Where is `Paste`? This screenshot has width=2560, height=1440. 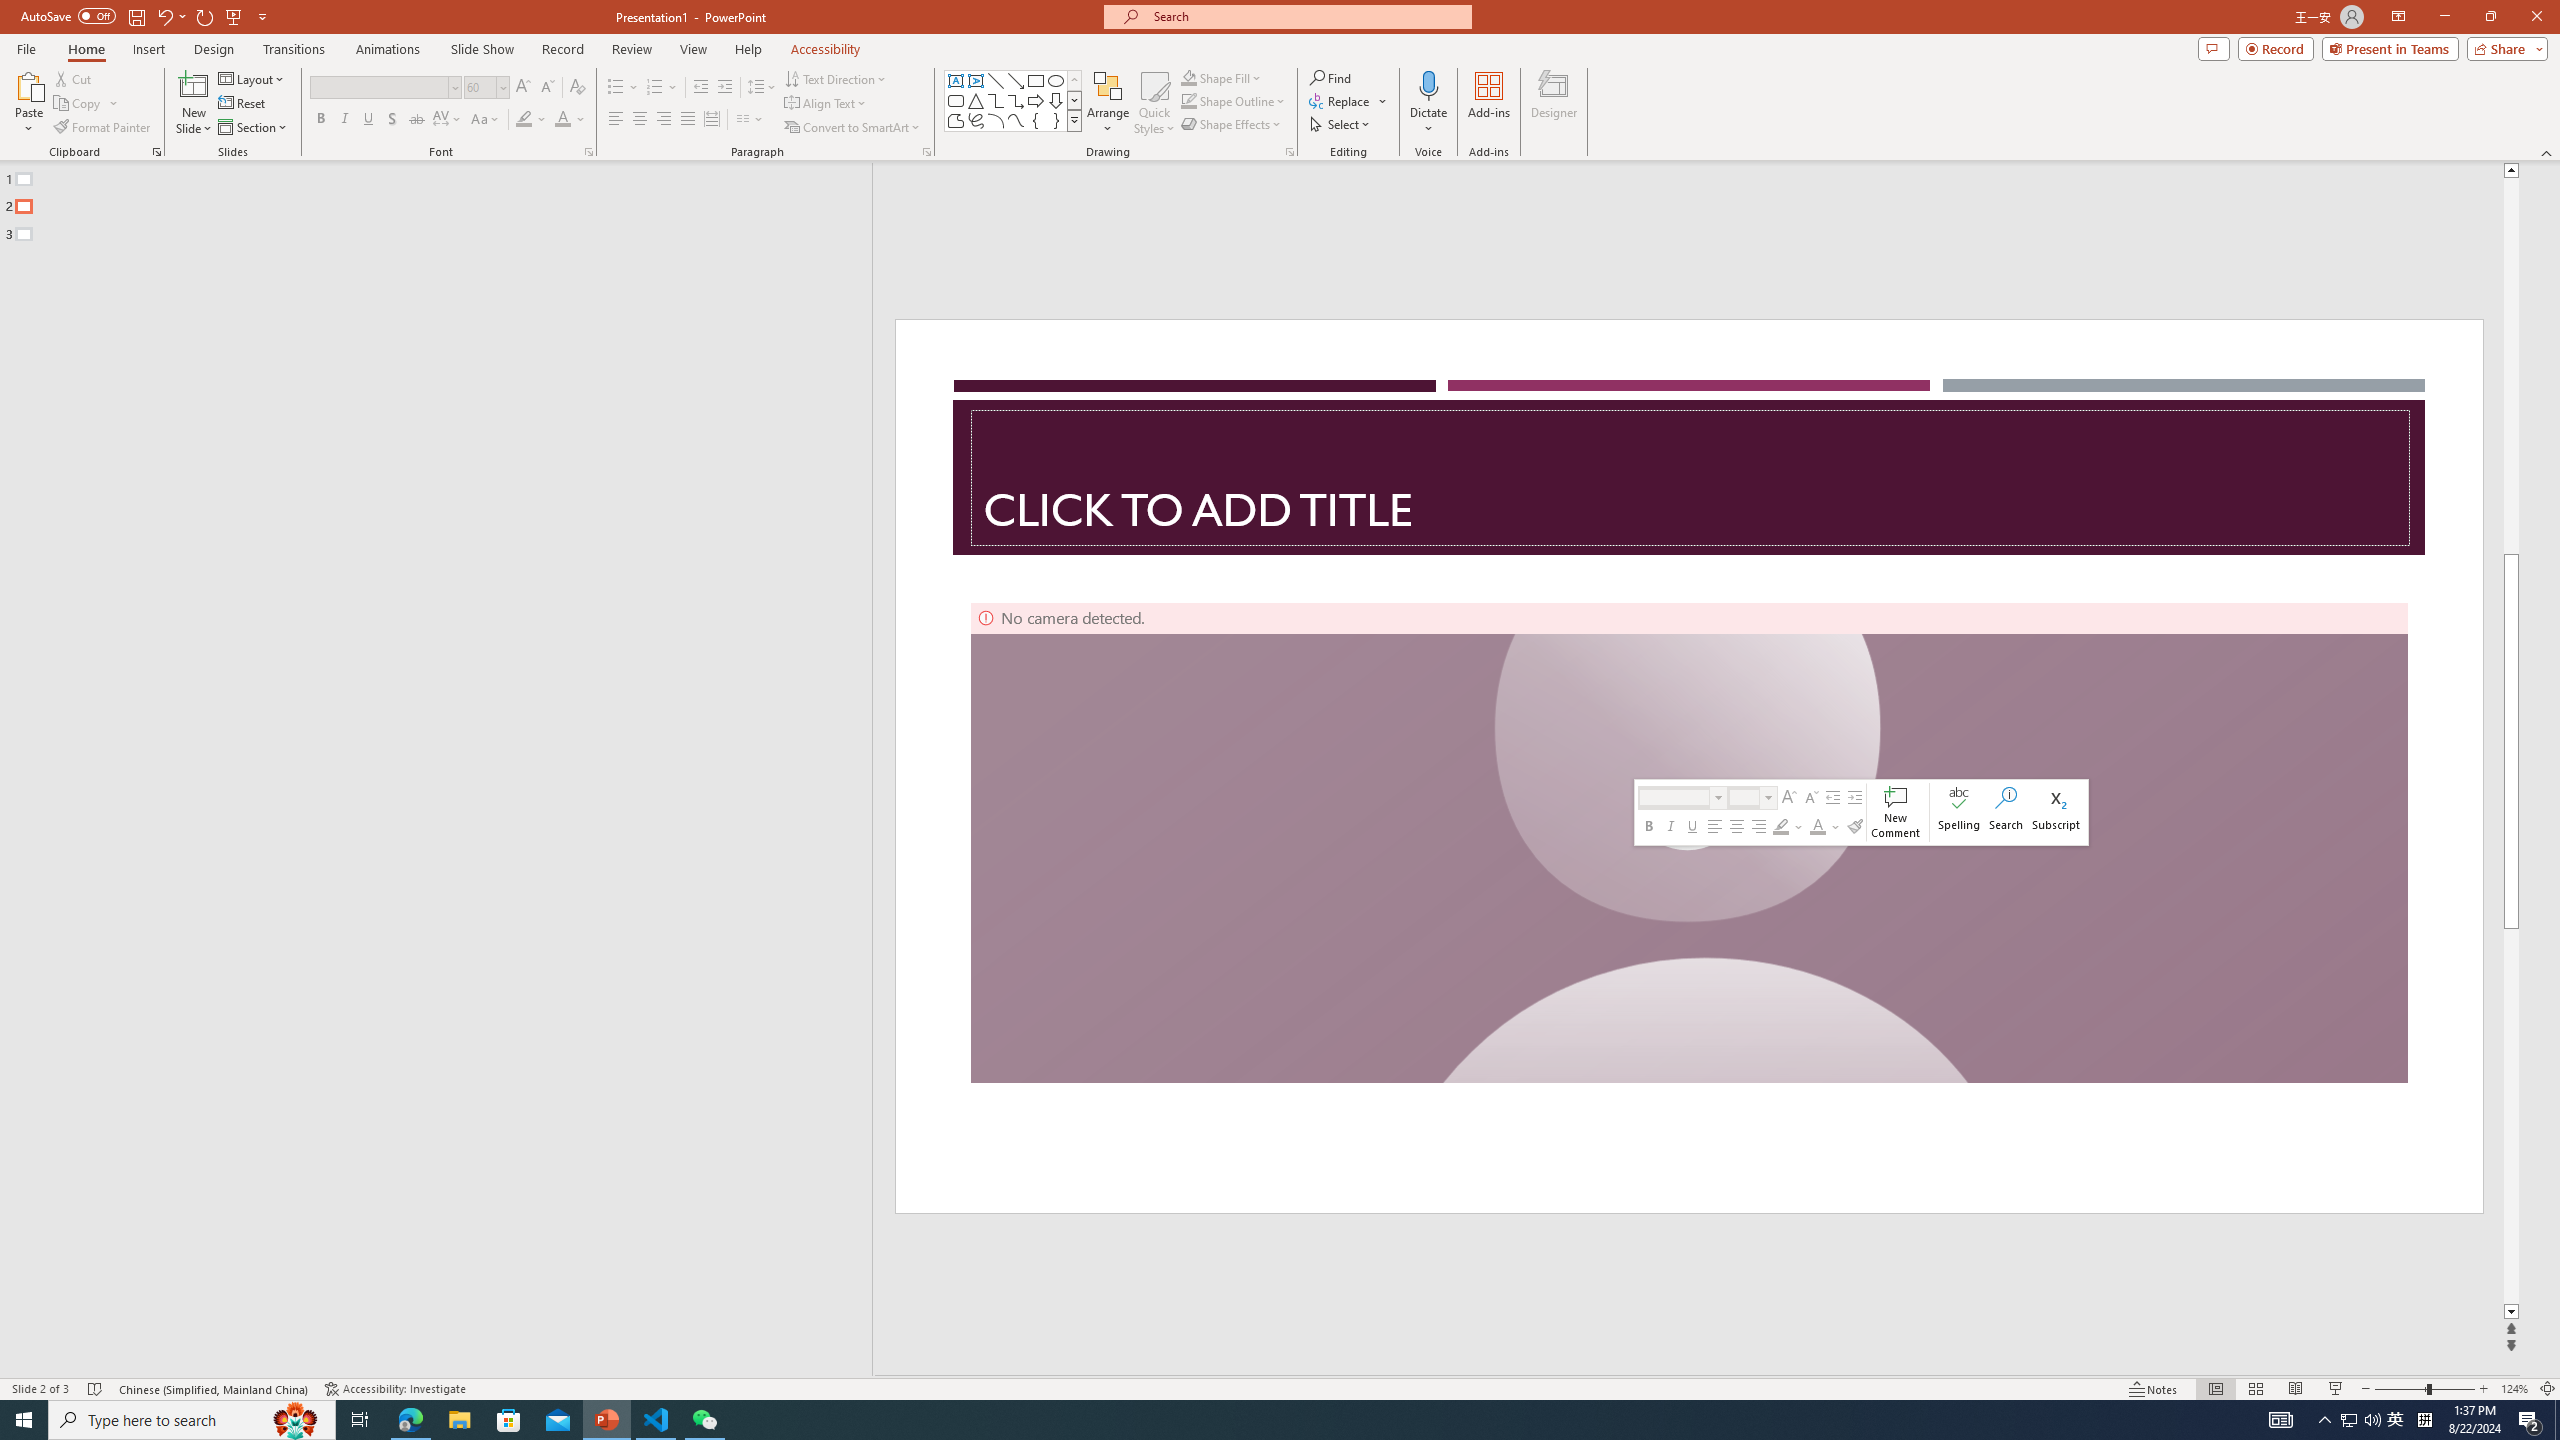 Paste is located at coordinates (29, 103).